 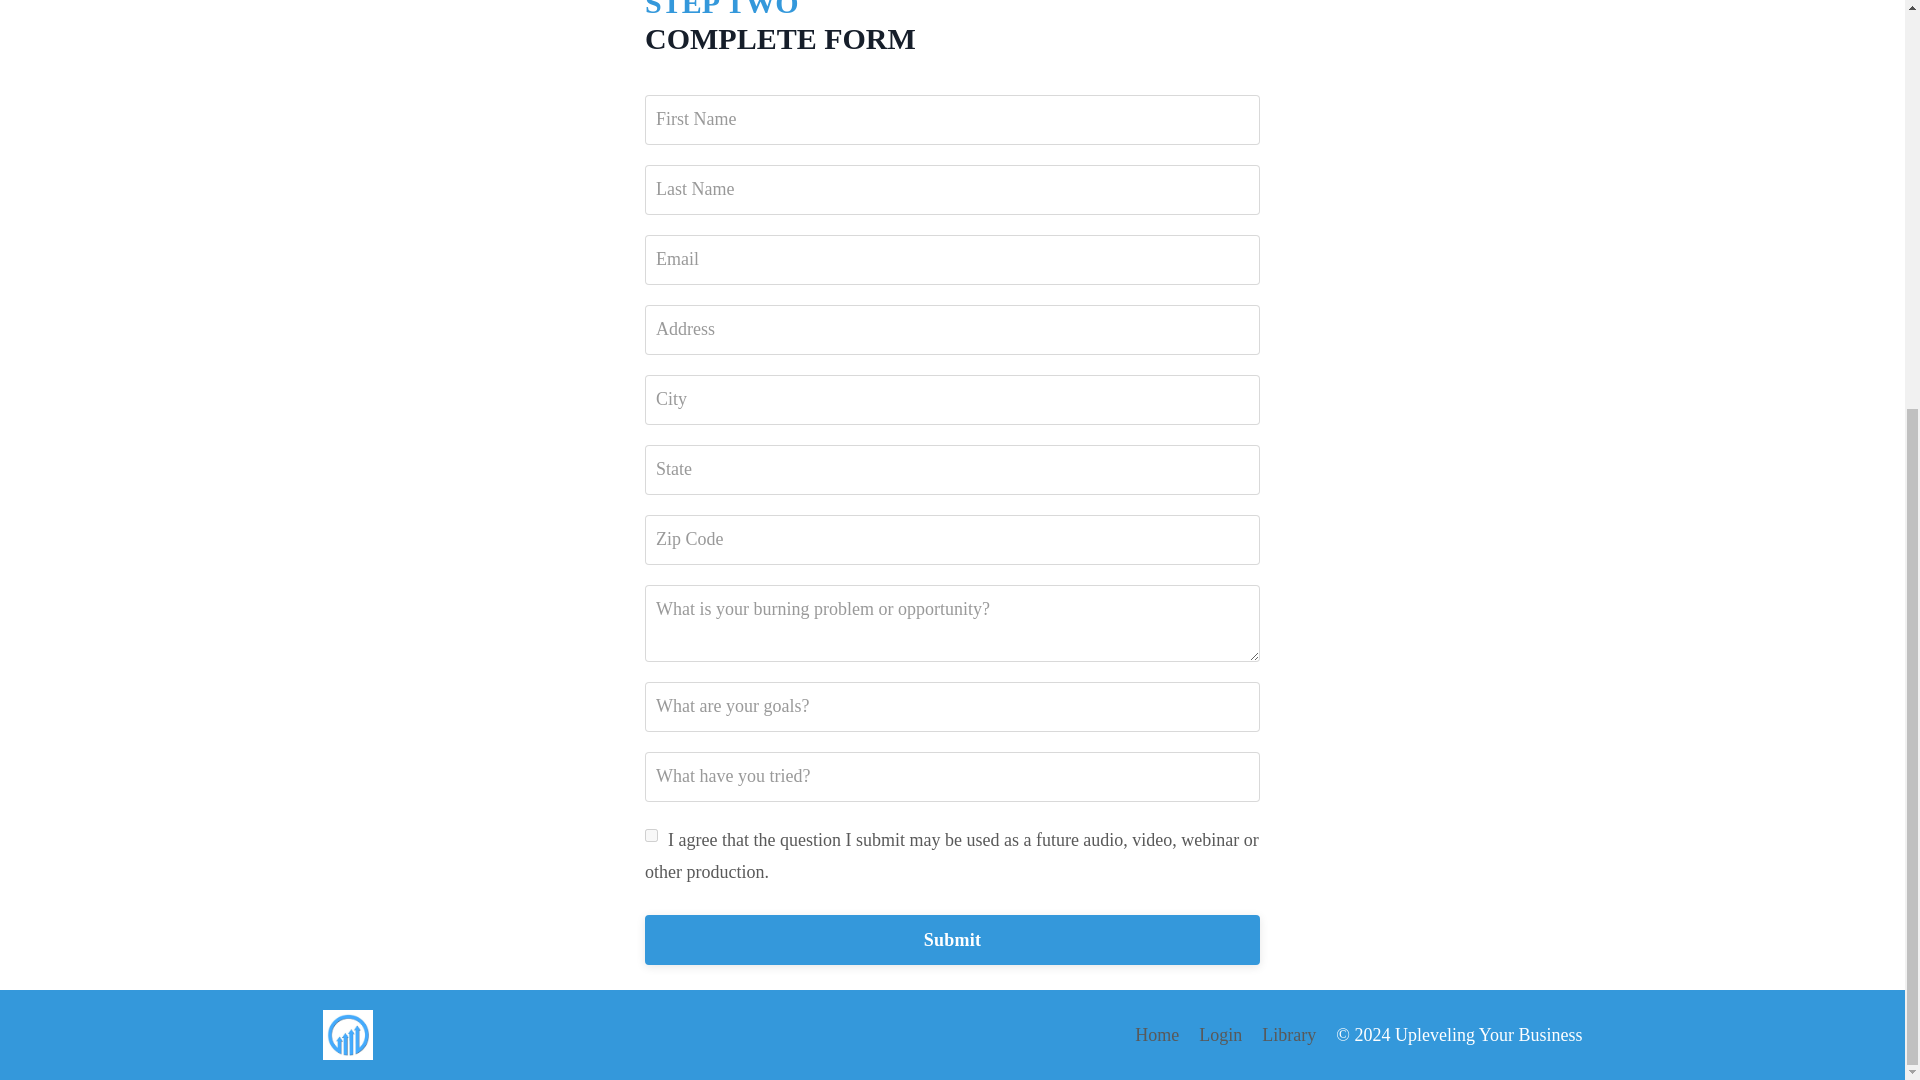 I want to click on 1, so click(x=652, y=836).